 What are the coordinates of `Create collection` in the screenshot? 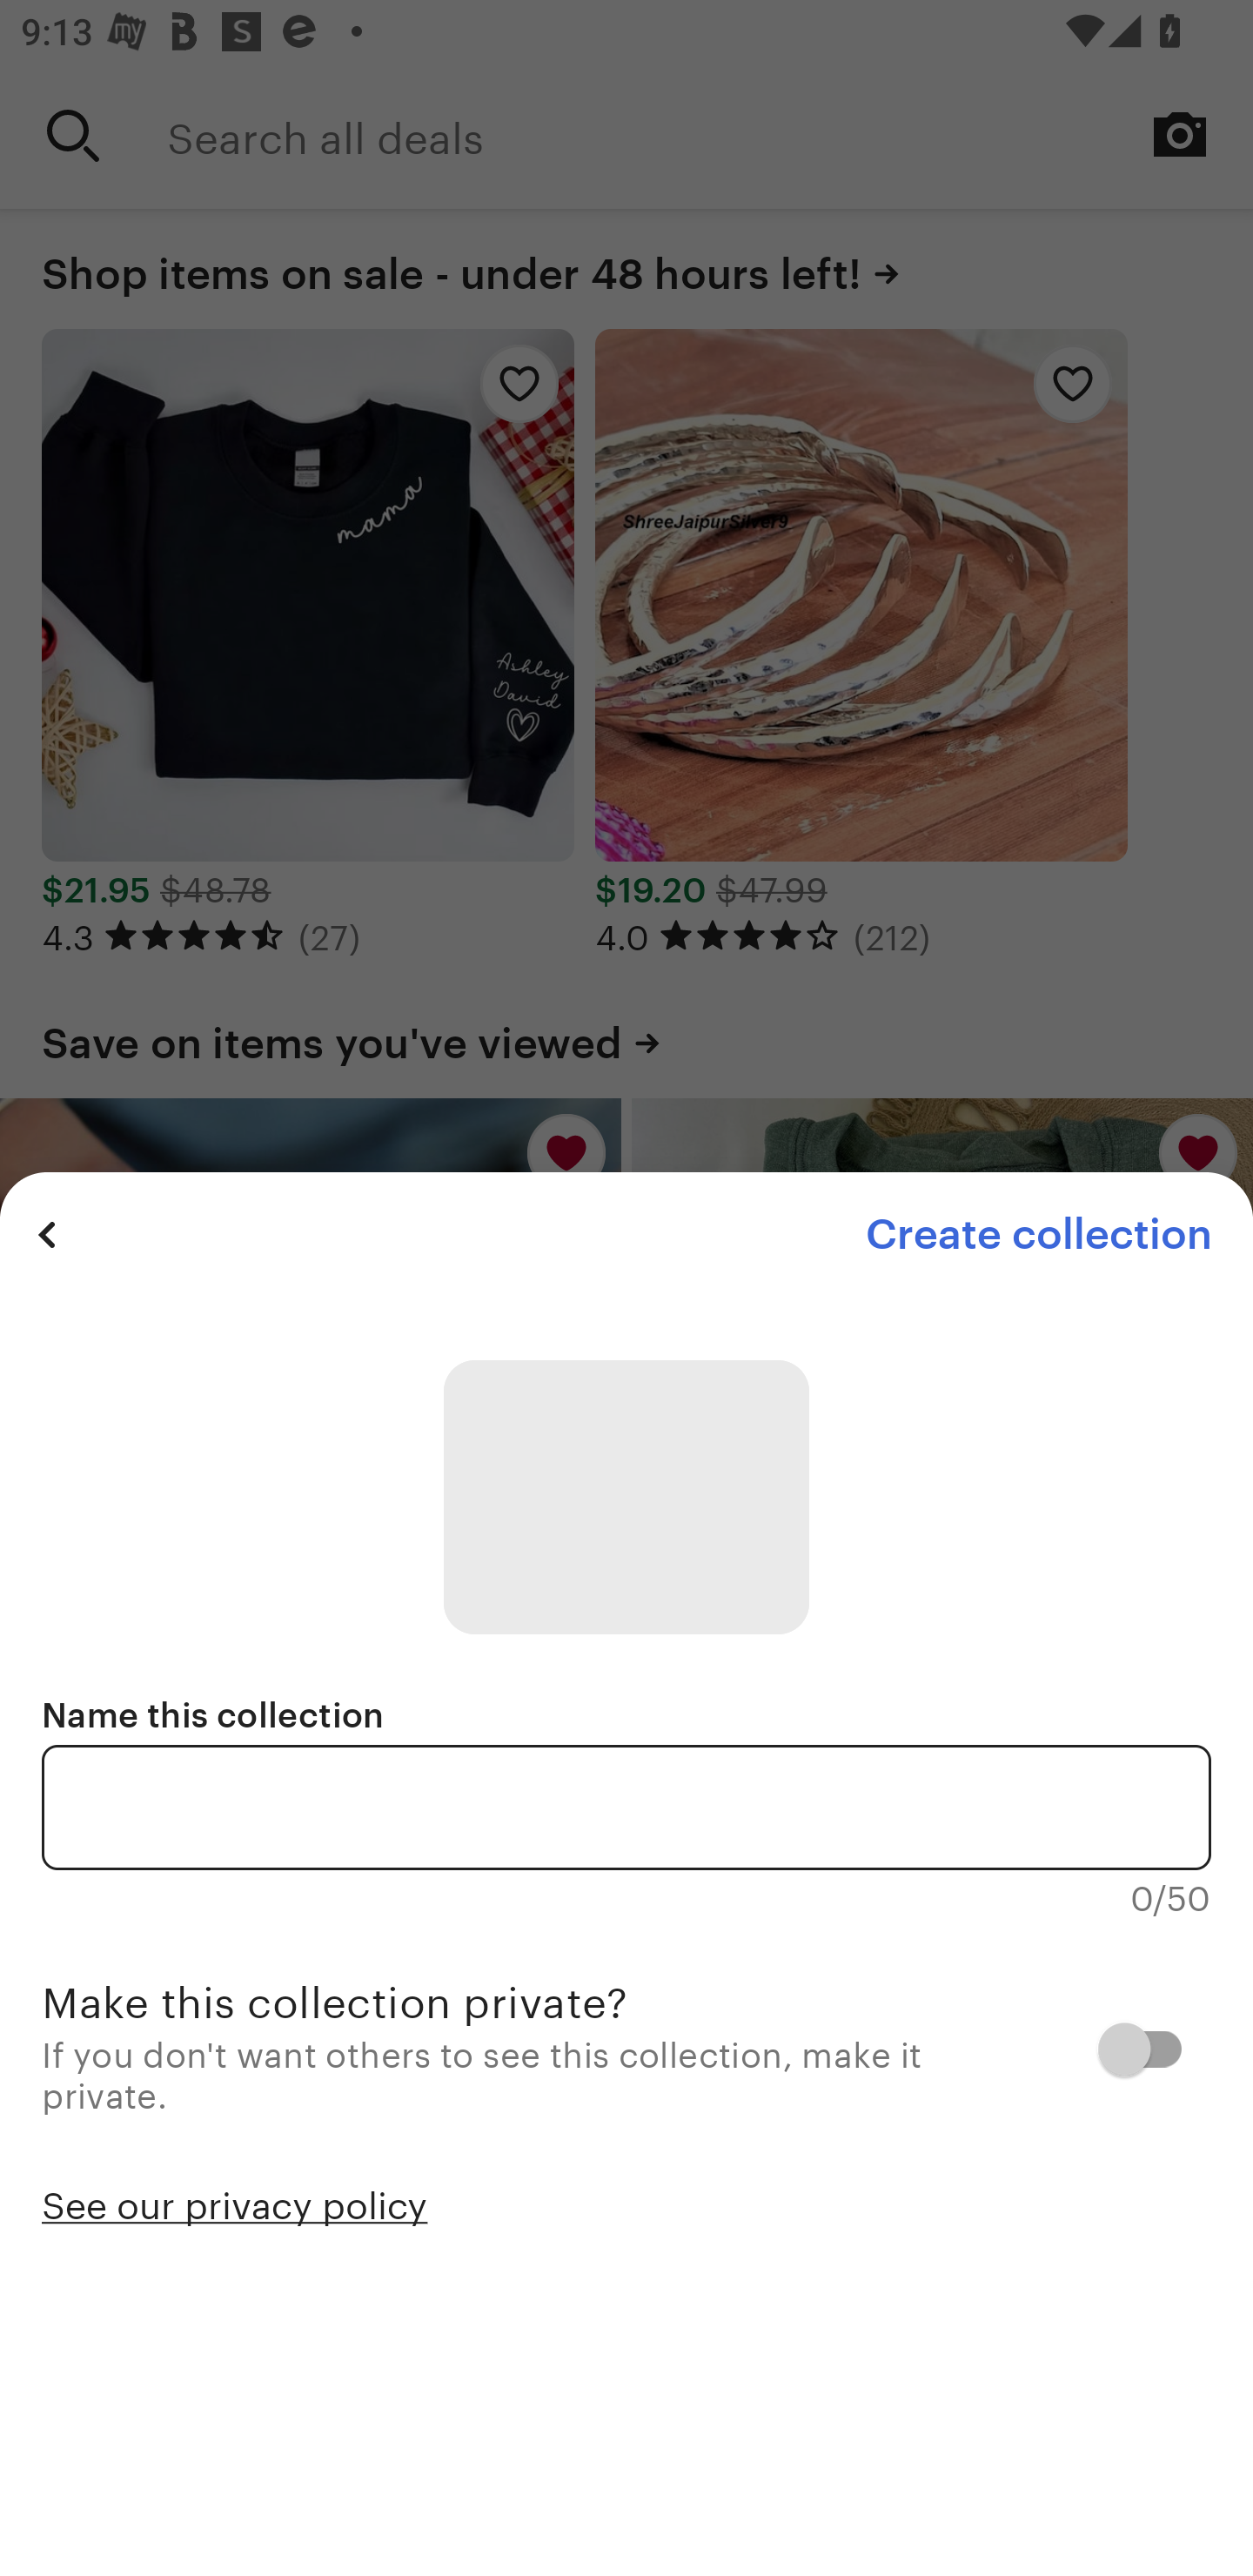 It's located at (1038, 1234).